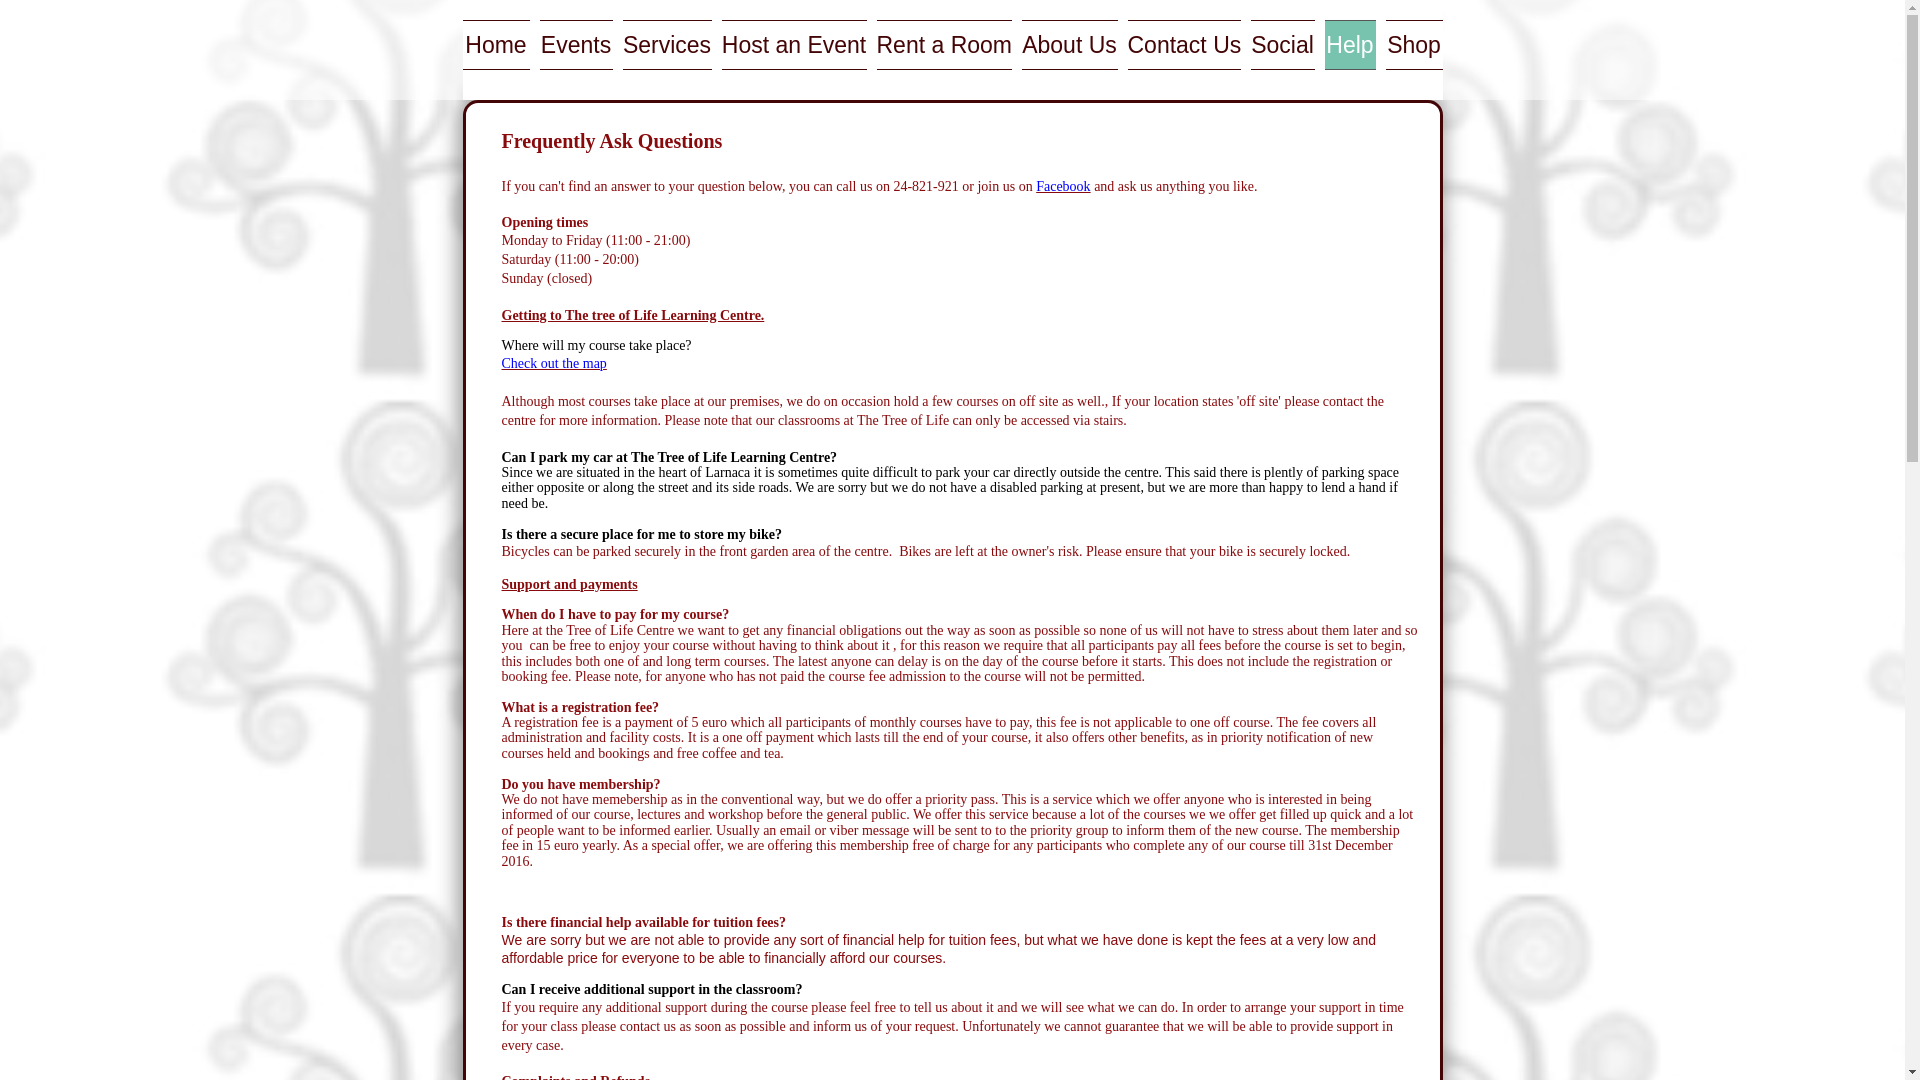 This screenshot has width=1920, height=1080. I want to click on Host an Event, so click(794, 45).